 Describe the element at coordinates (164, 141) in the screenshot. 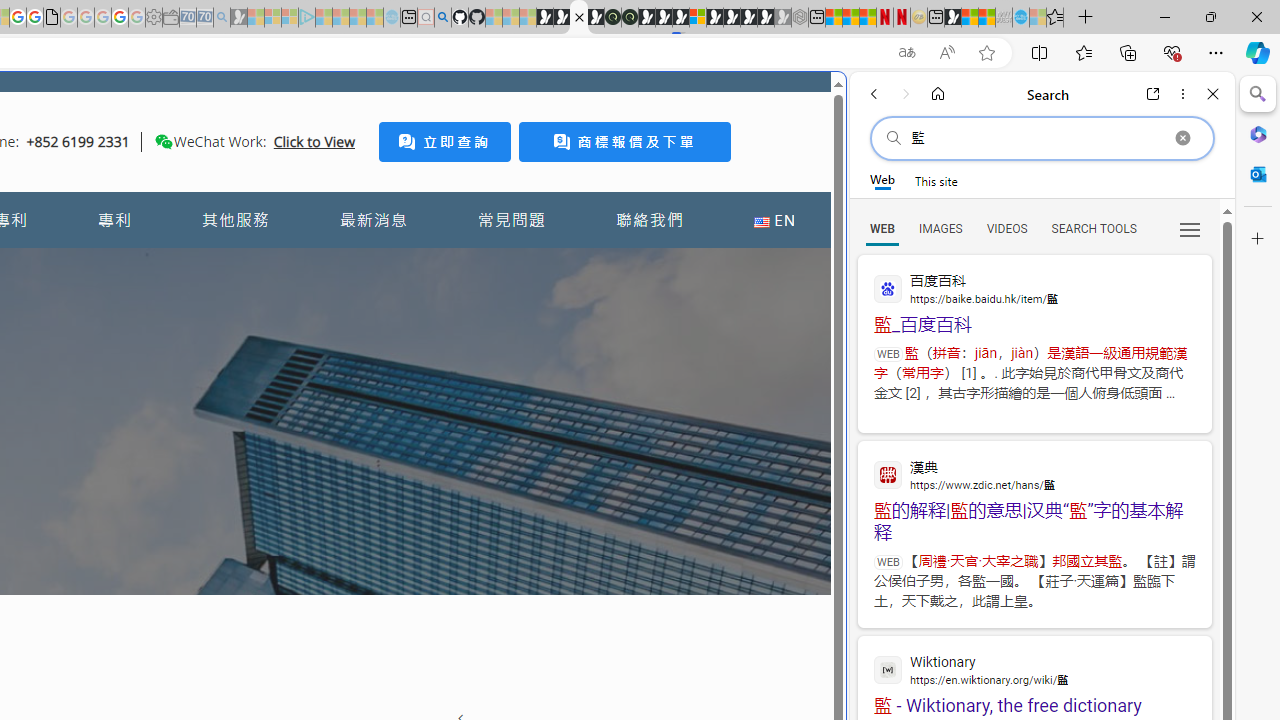

I see `Class: desktop` at that location.